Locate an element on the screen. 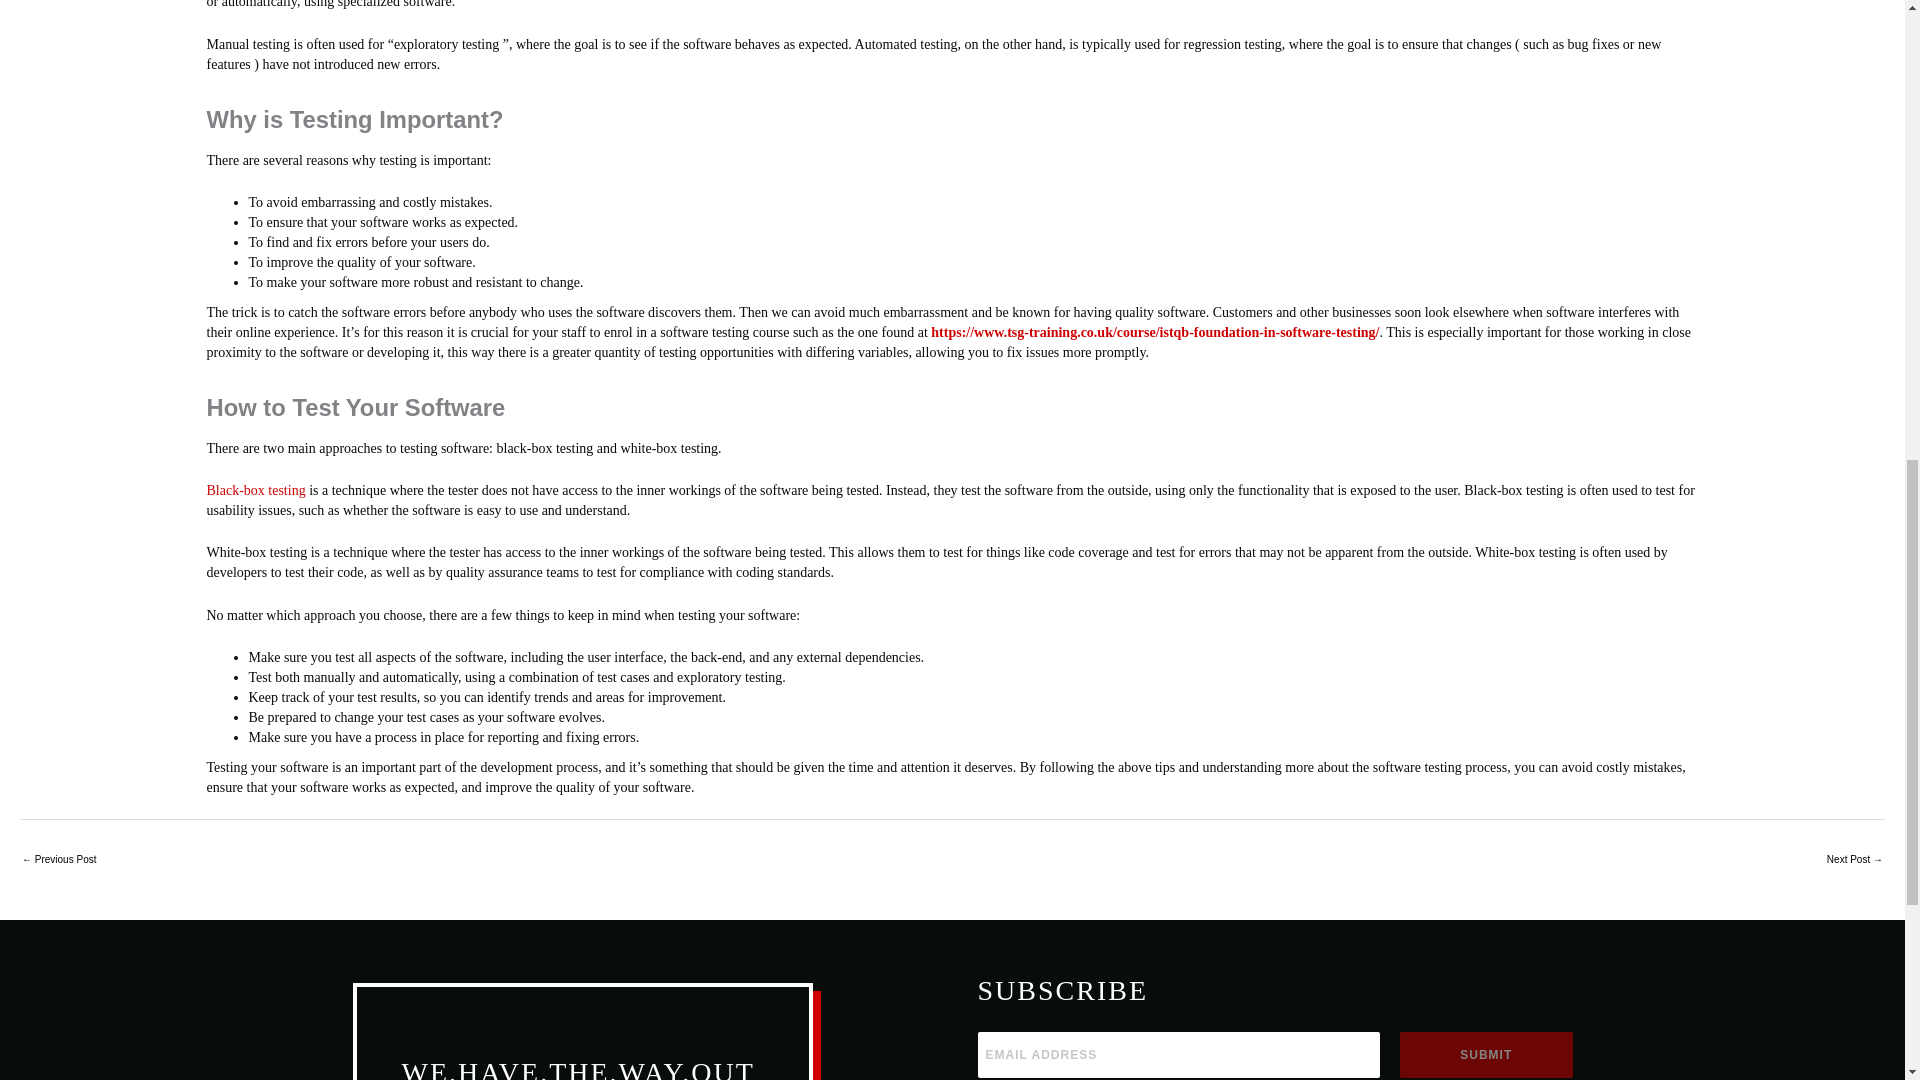 The width and height of the screenshot is (1920, 1080). Black-box testing is located at coordinates (255, 490).